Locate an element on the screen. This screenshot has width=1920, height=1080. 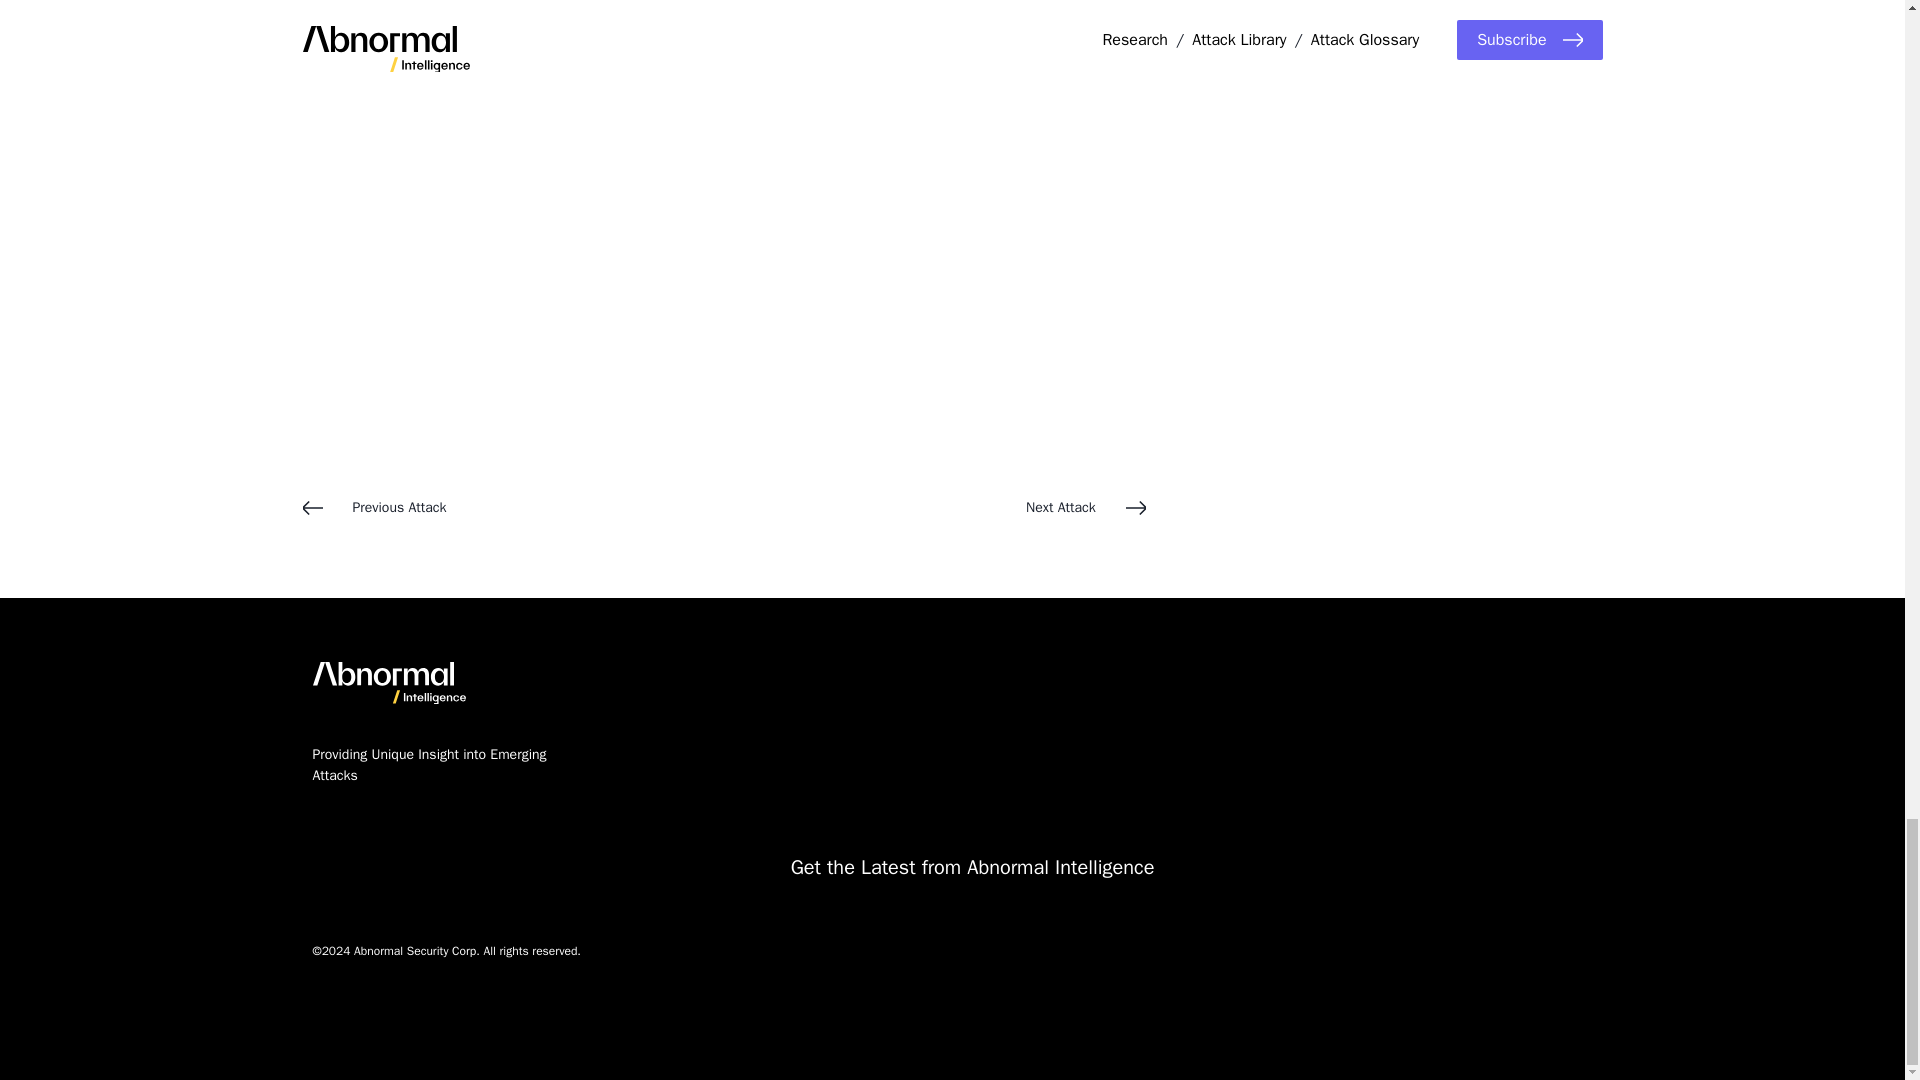
Previous Attack is located at coordinates (512, 507).